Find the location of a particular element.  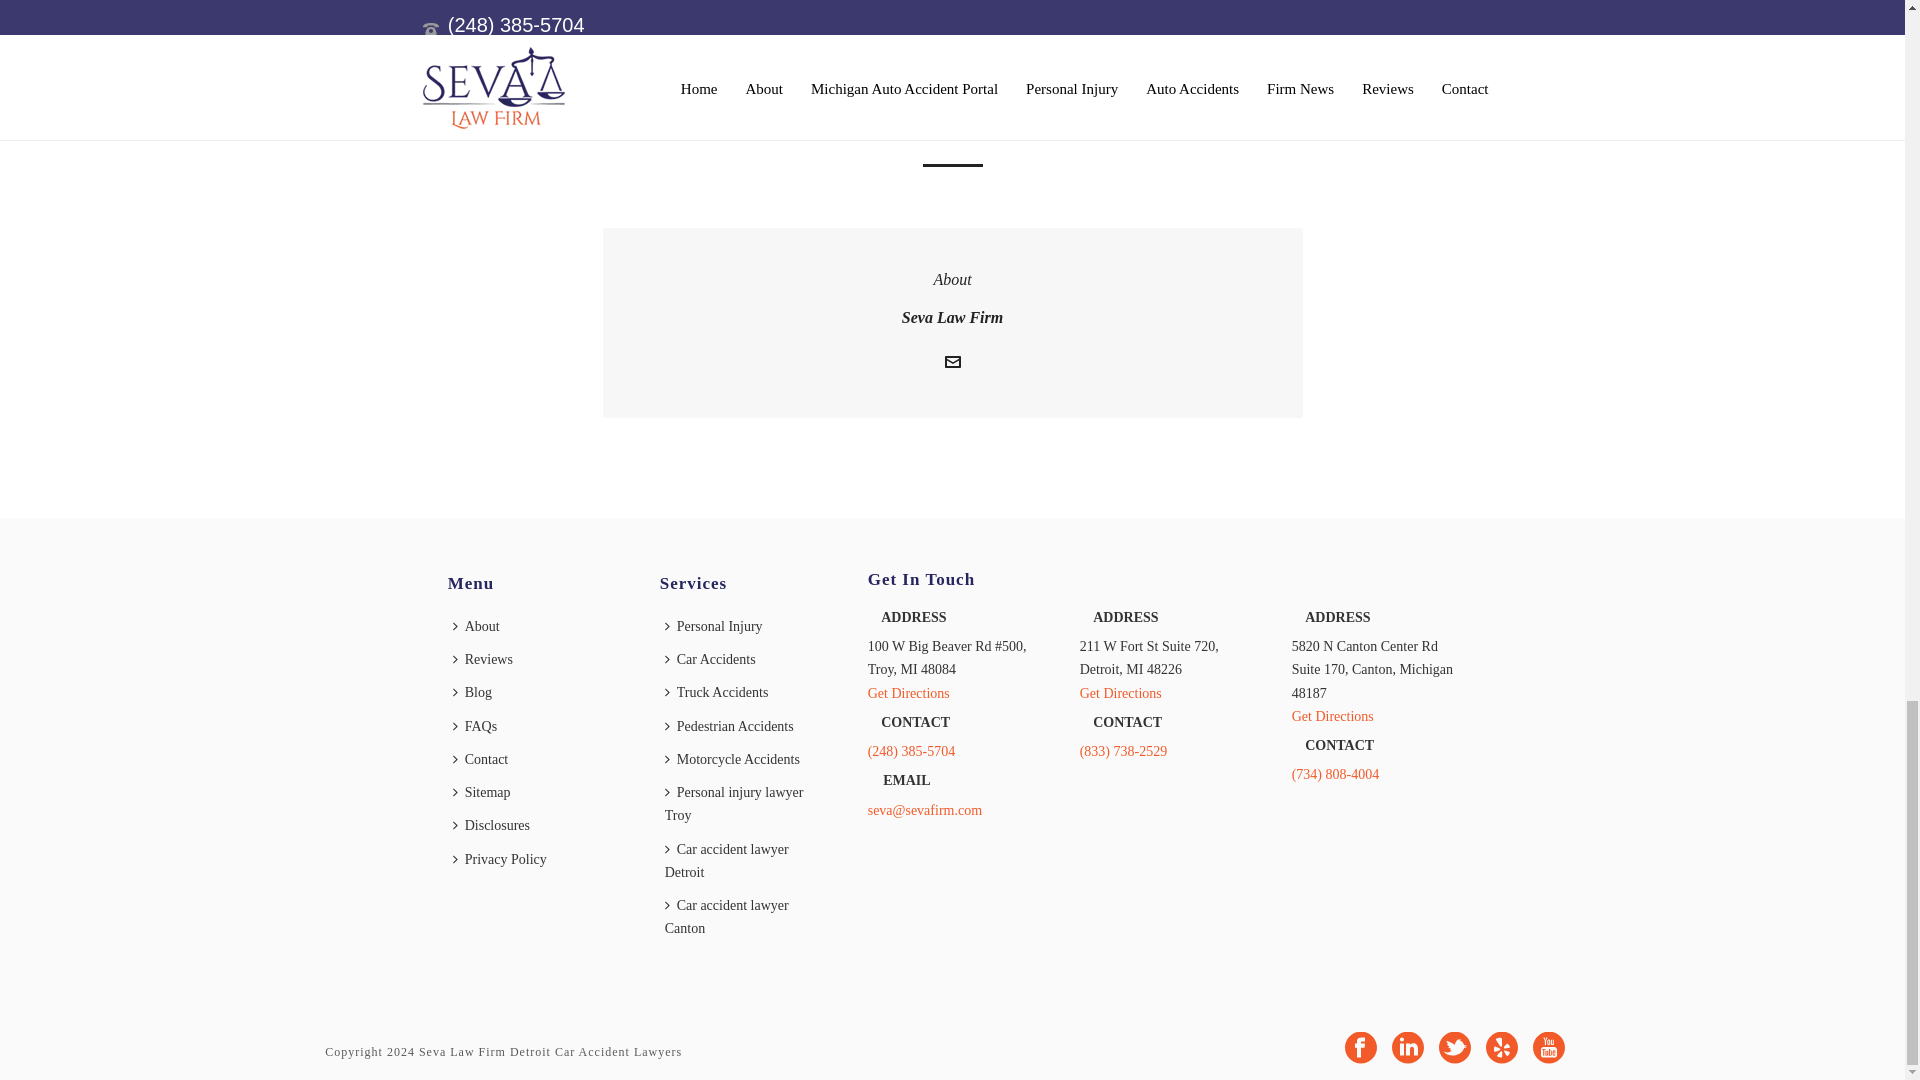

 twitter is located at coordinates (1454, 1050).